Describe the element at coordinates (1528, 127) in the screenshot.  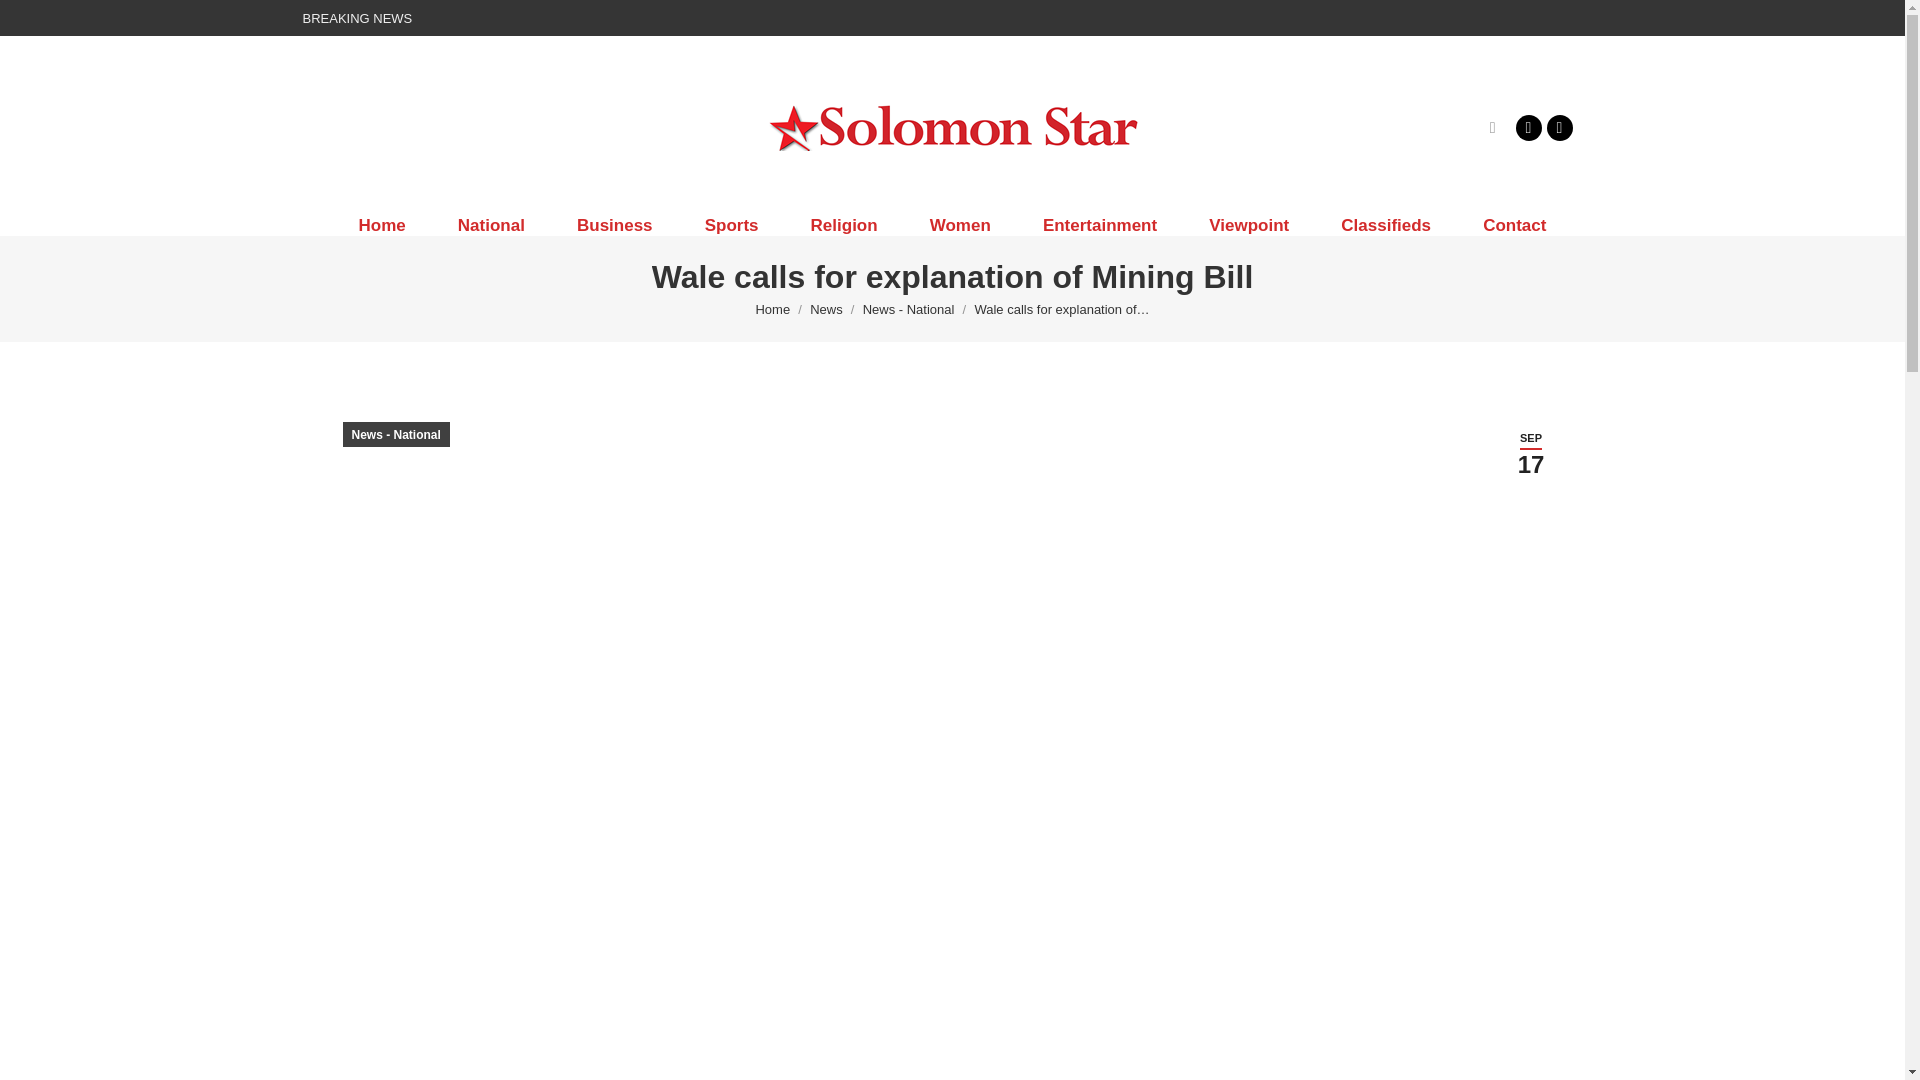
I see `Facebook page opens in new window` at that location.